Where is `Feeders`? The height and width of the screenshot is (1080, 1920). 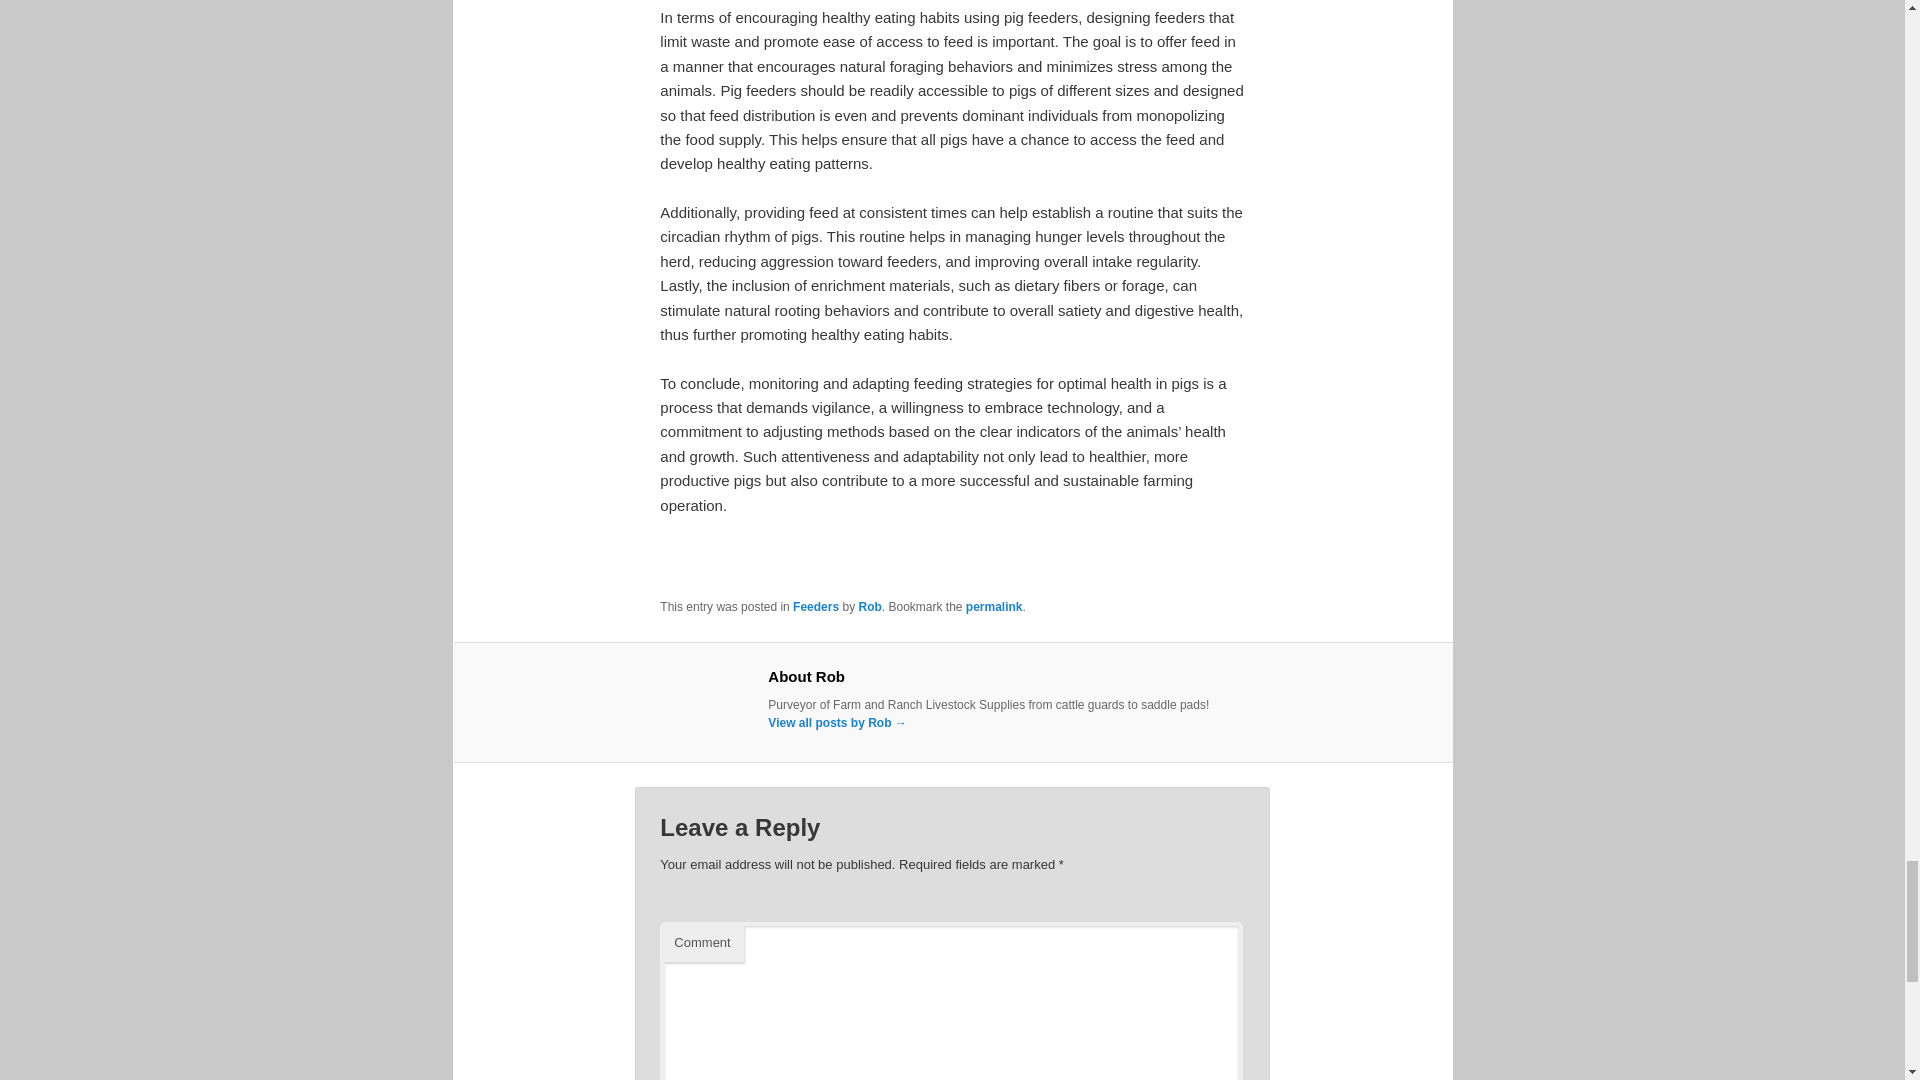 Feeders is located at coordinates (816, 607).